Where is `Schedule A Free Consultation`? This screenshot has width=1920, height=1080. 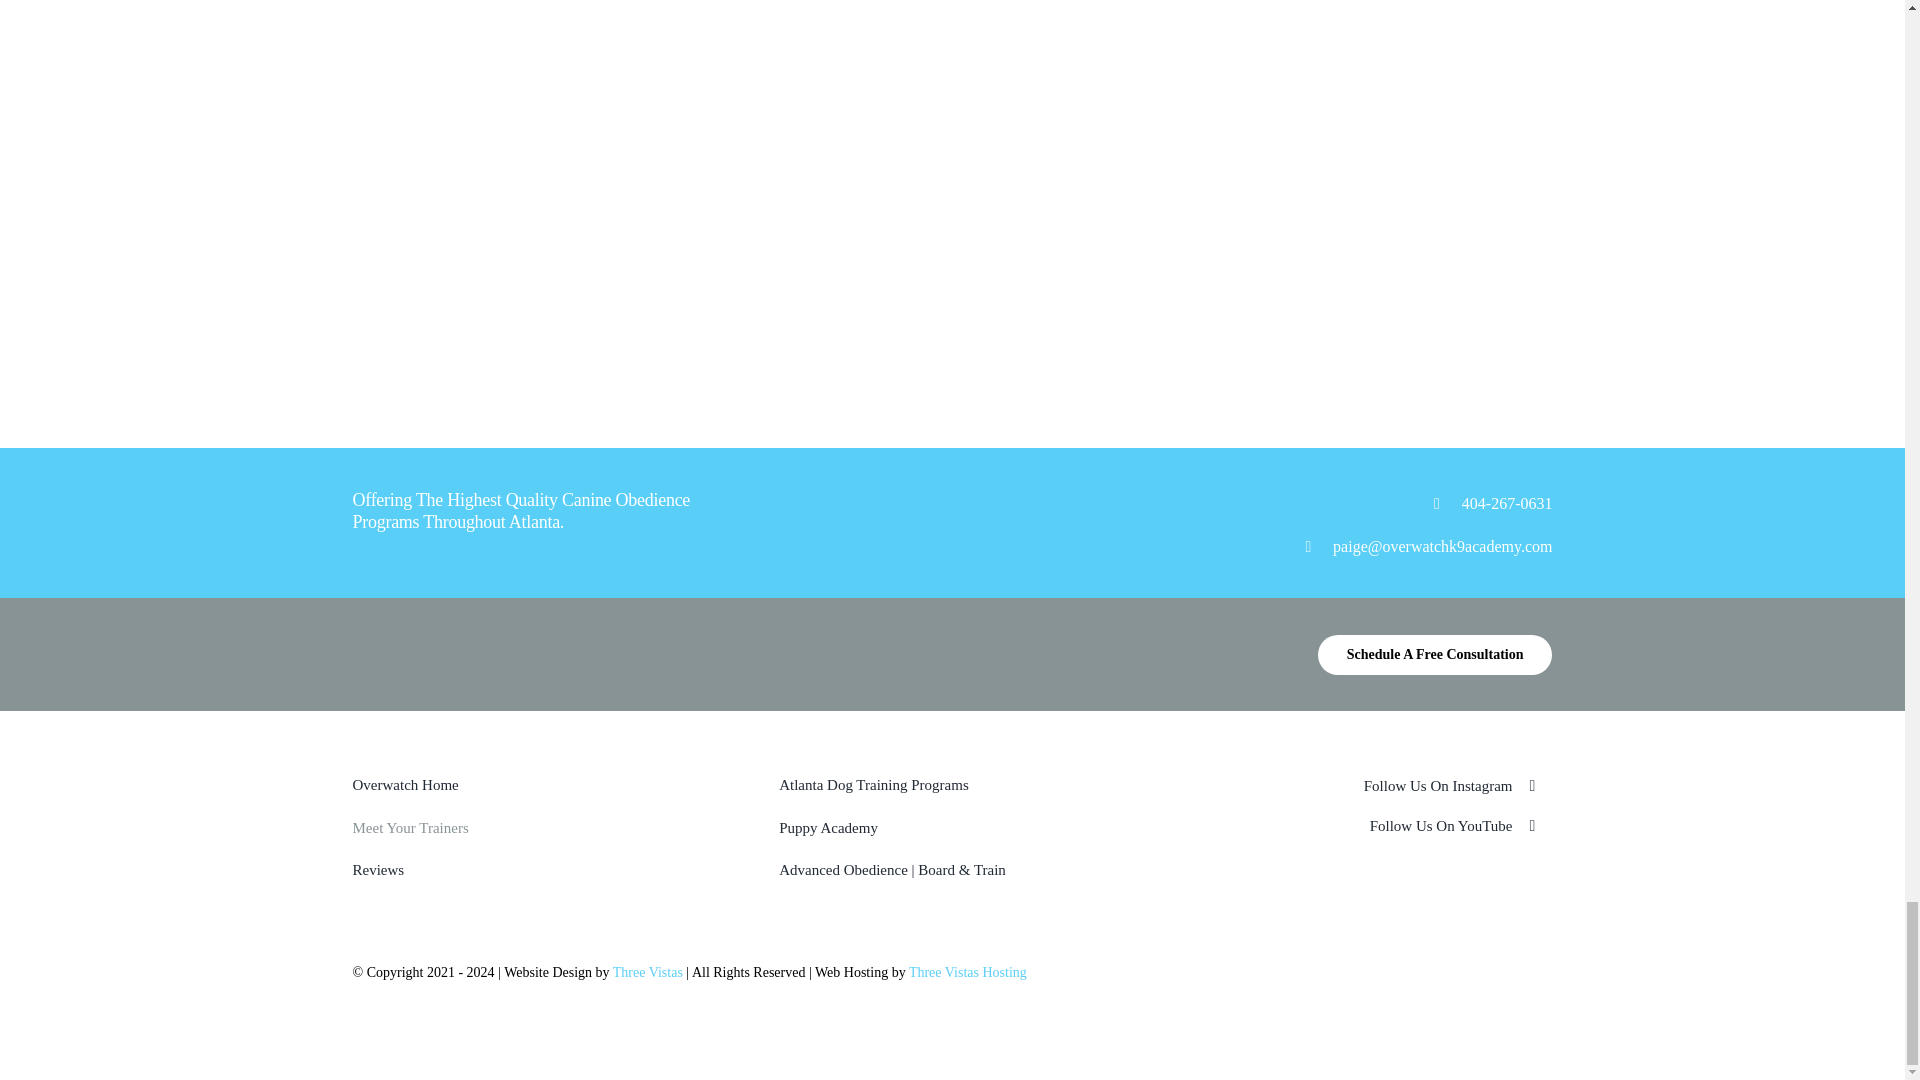 Schedule A Free Consultation is located at coordinates (1435, 655).